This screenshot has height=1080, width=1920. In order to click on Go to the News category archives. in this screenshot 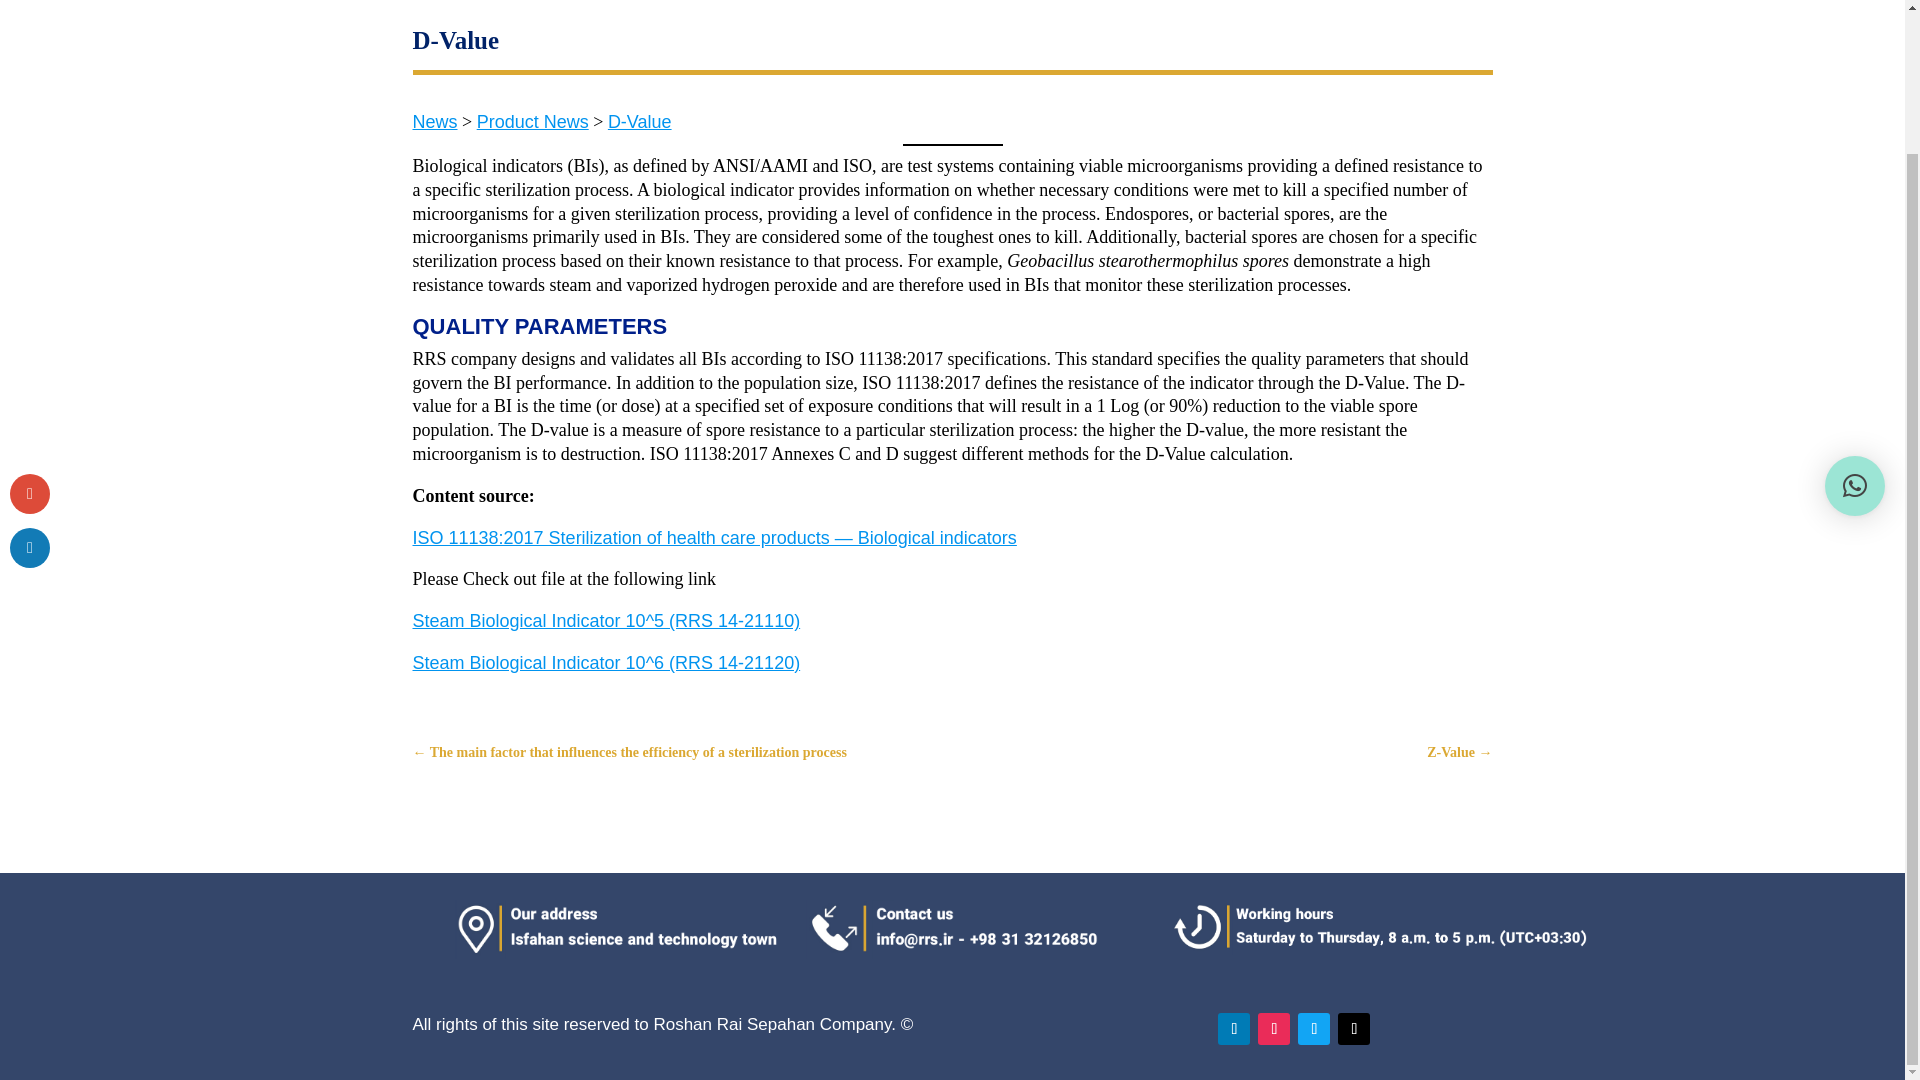, I will do `click(434, 122)`.